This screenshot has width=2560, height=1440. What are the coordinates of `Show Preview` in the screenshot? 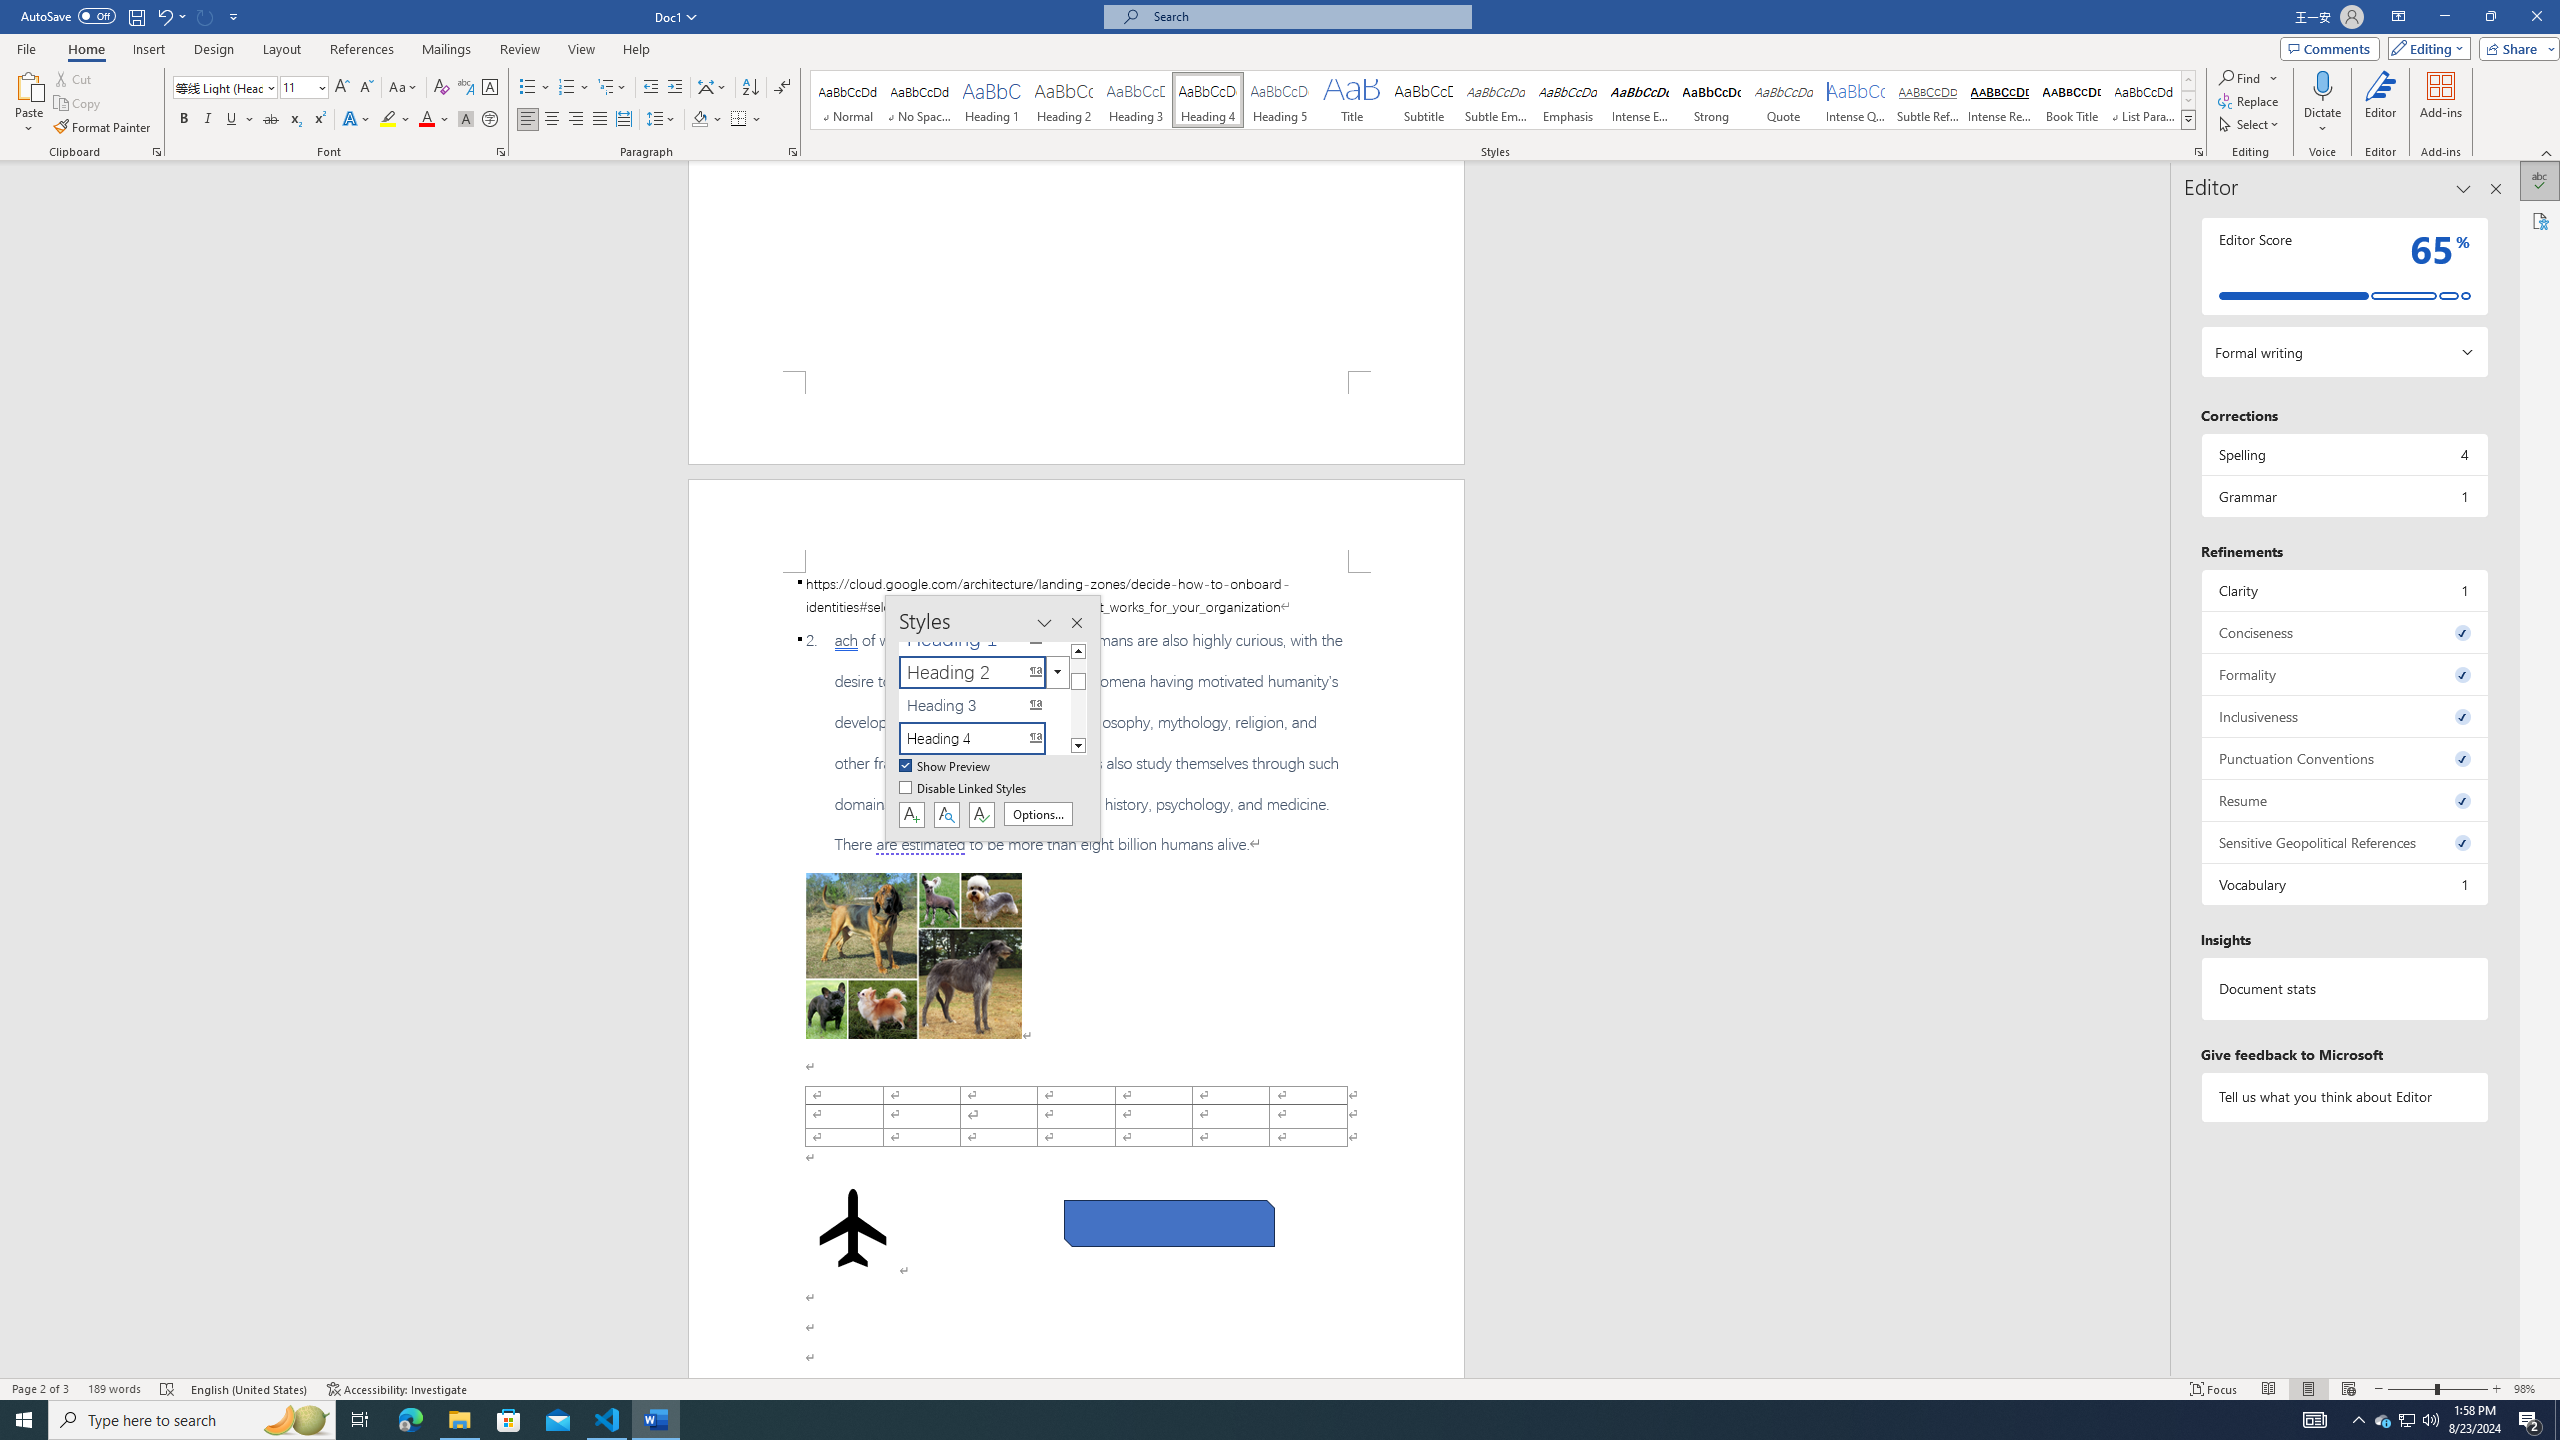 It's located at (946, 767).